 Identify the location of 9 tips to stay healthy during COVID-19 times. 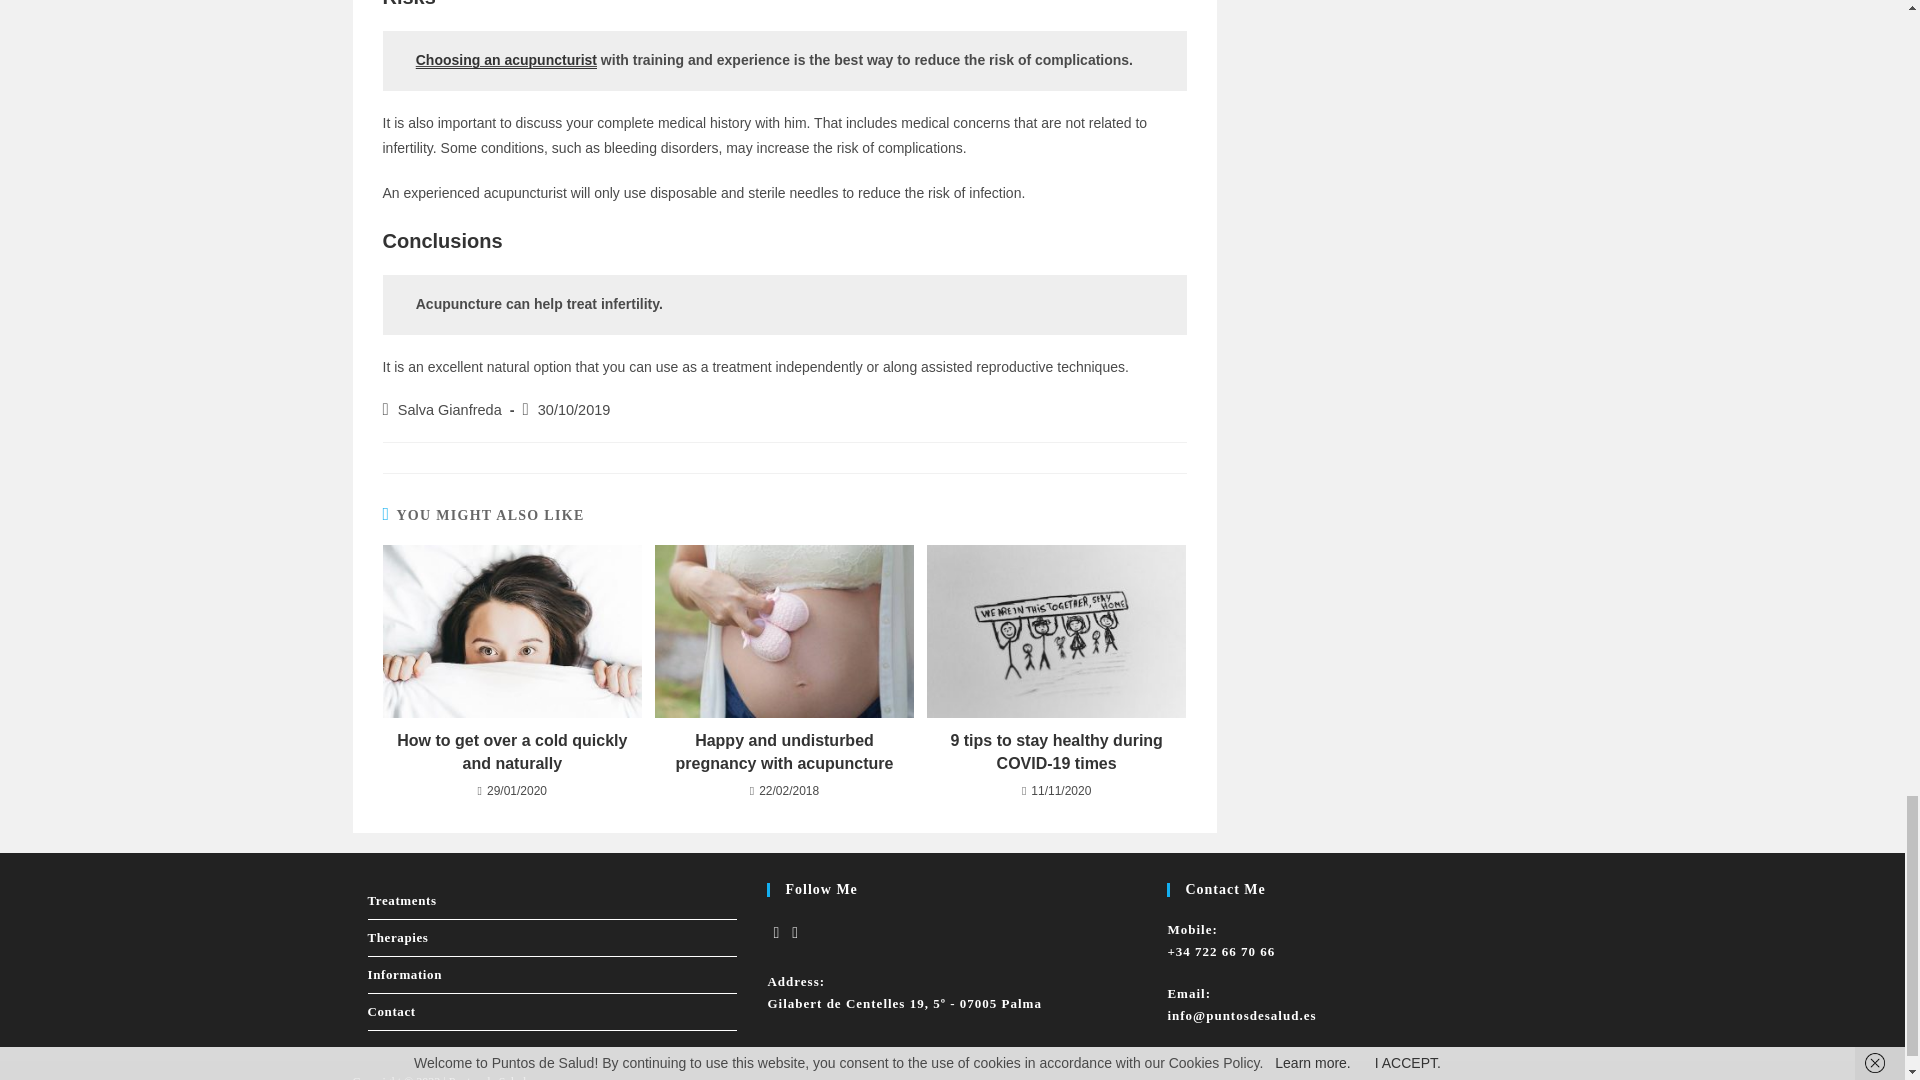
(1056, 752).